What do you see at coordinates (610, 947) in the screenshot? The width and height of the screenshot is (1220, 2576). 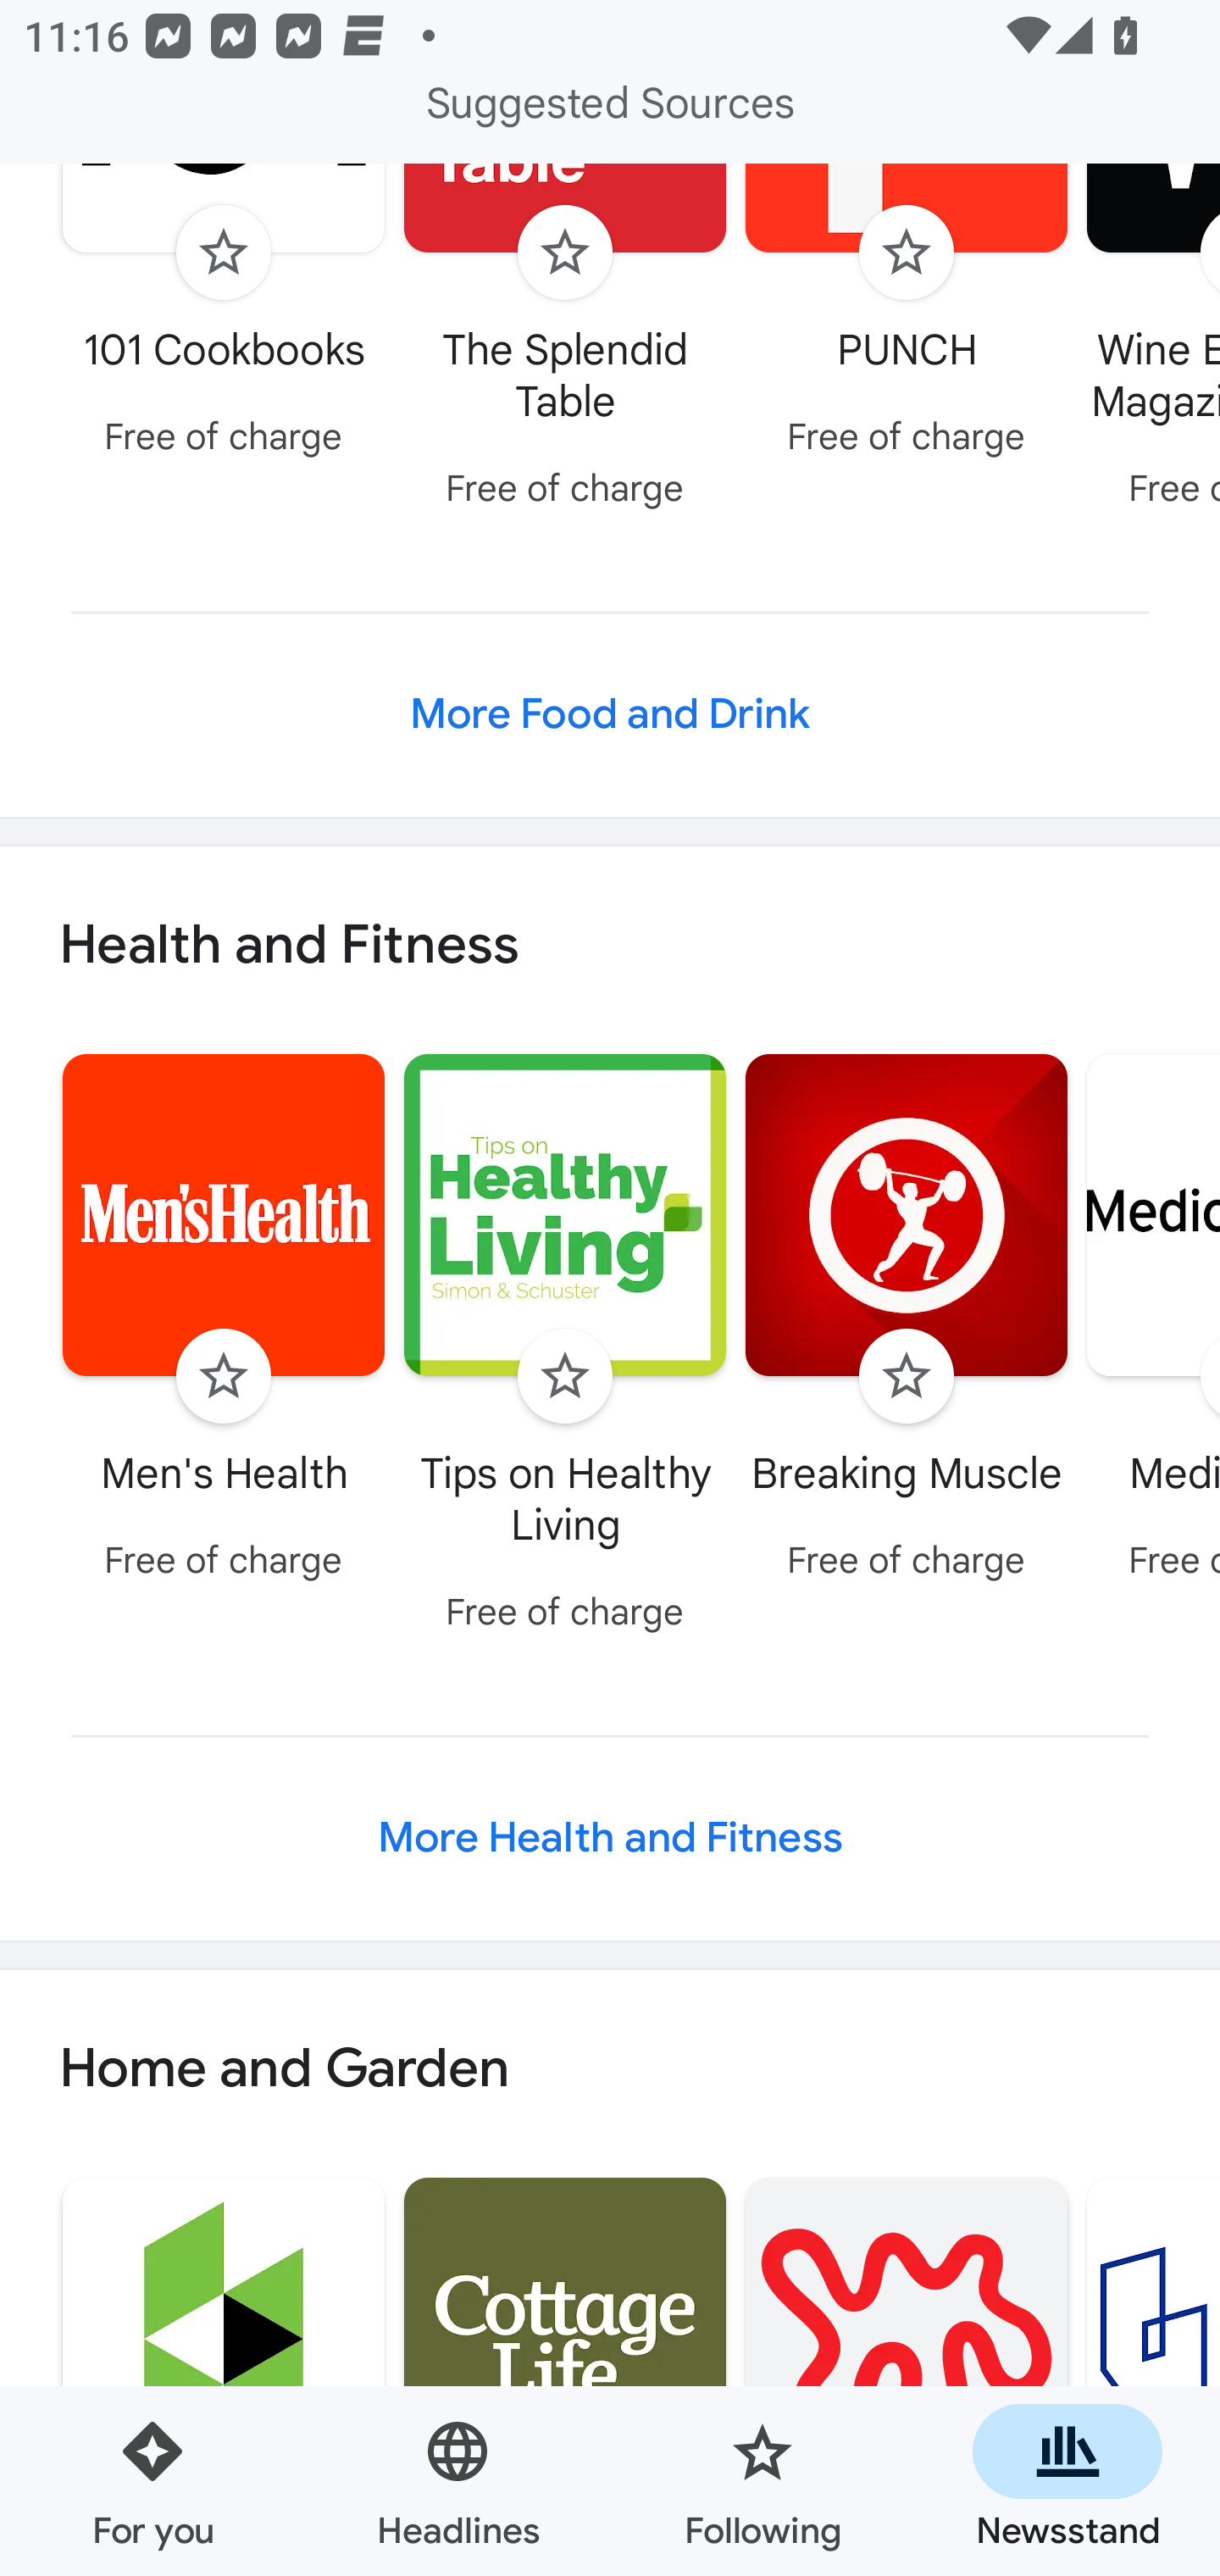 I see `Health and Fitness` at bounding box center [610, 947].